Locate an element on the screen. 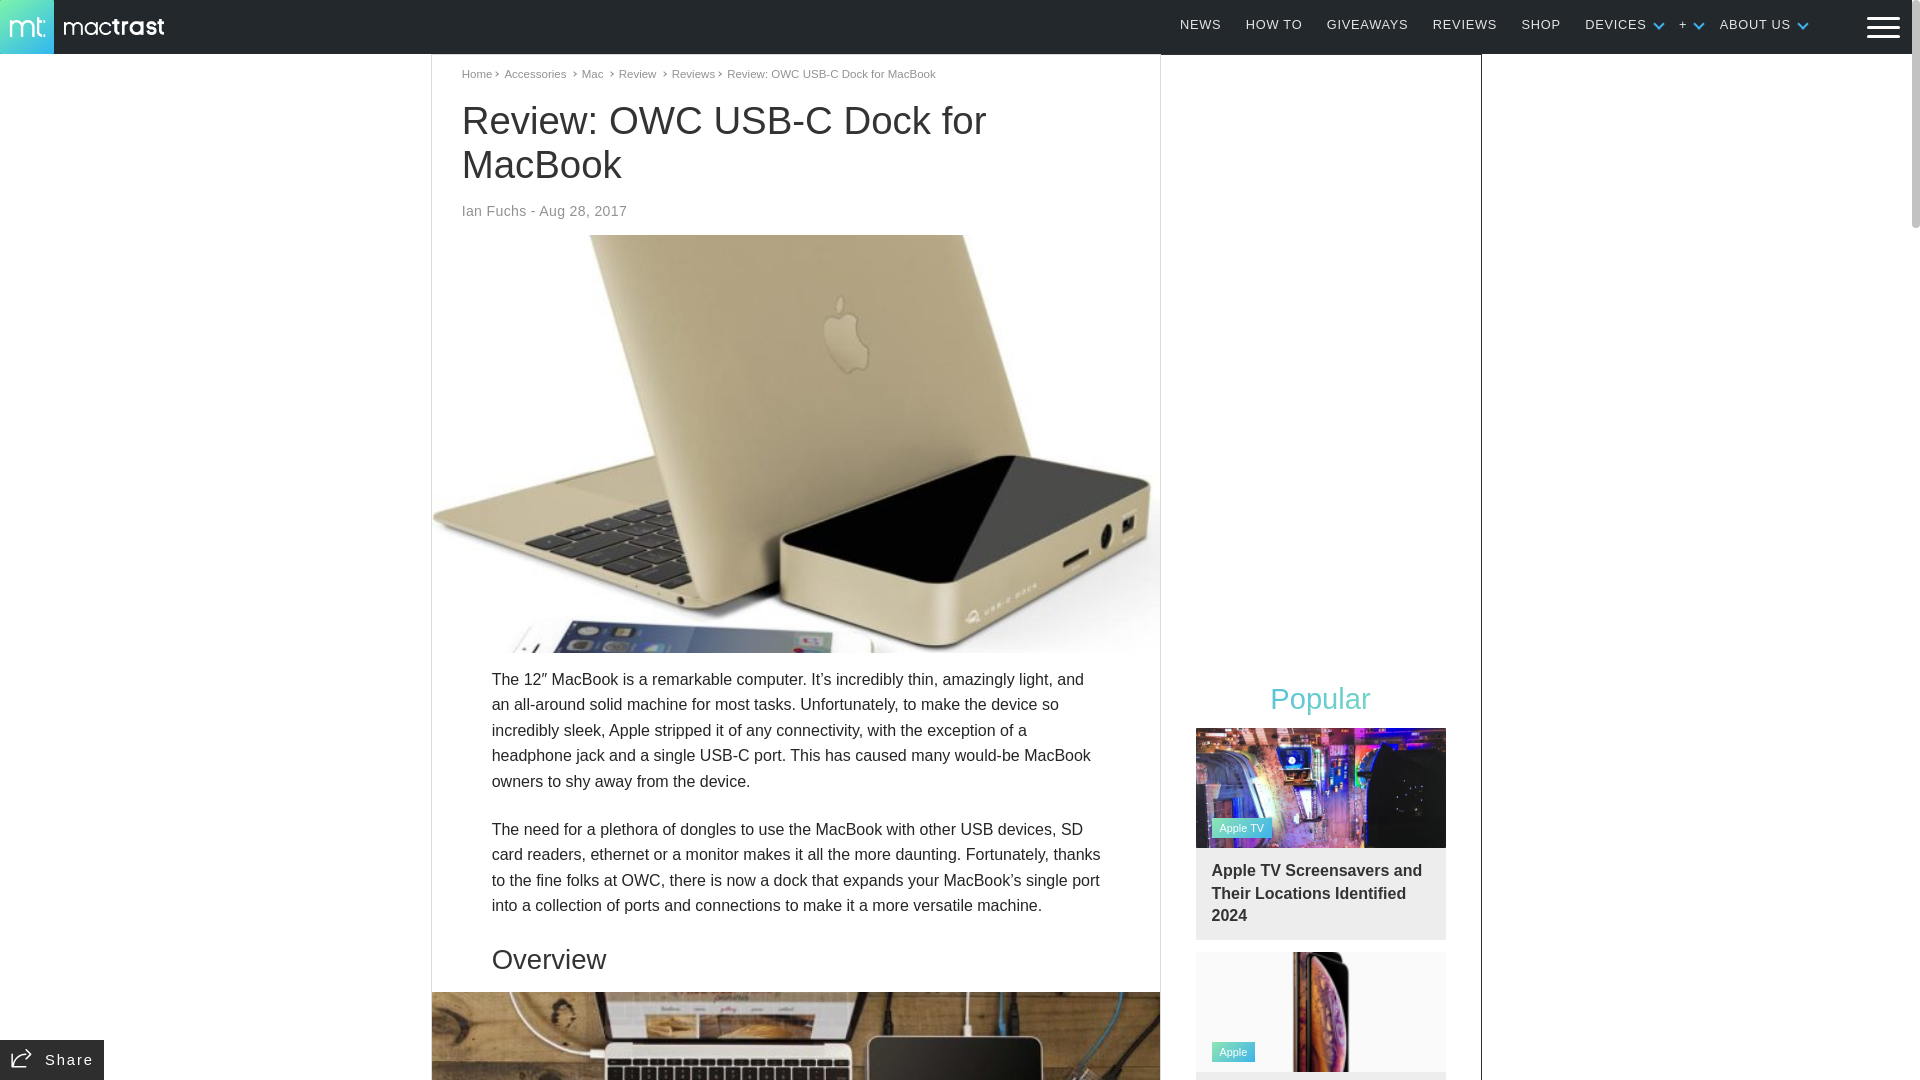  iPhone XS and XS Max Wallpapers in High Quality for Download is located at coordinates (1320, 1016).